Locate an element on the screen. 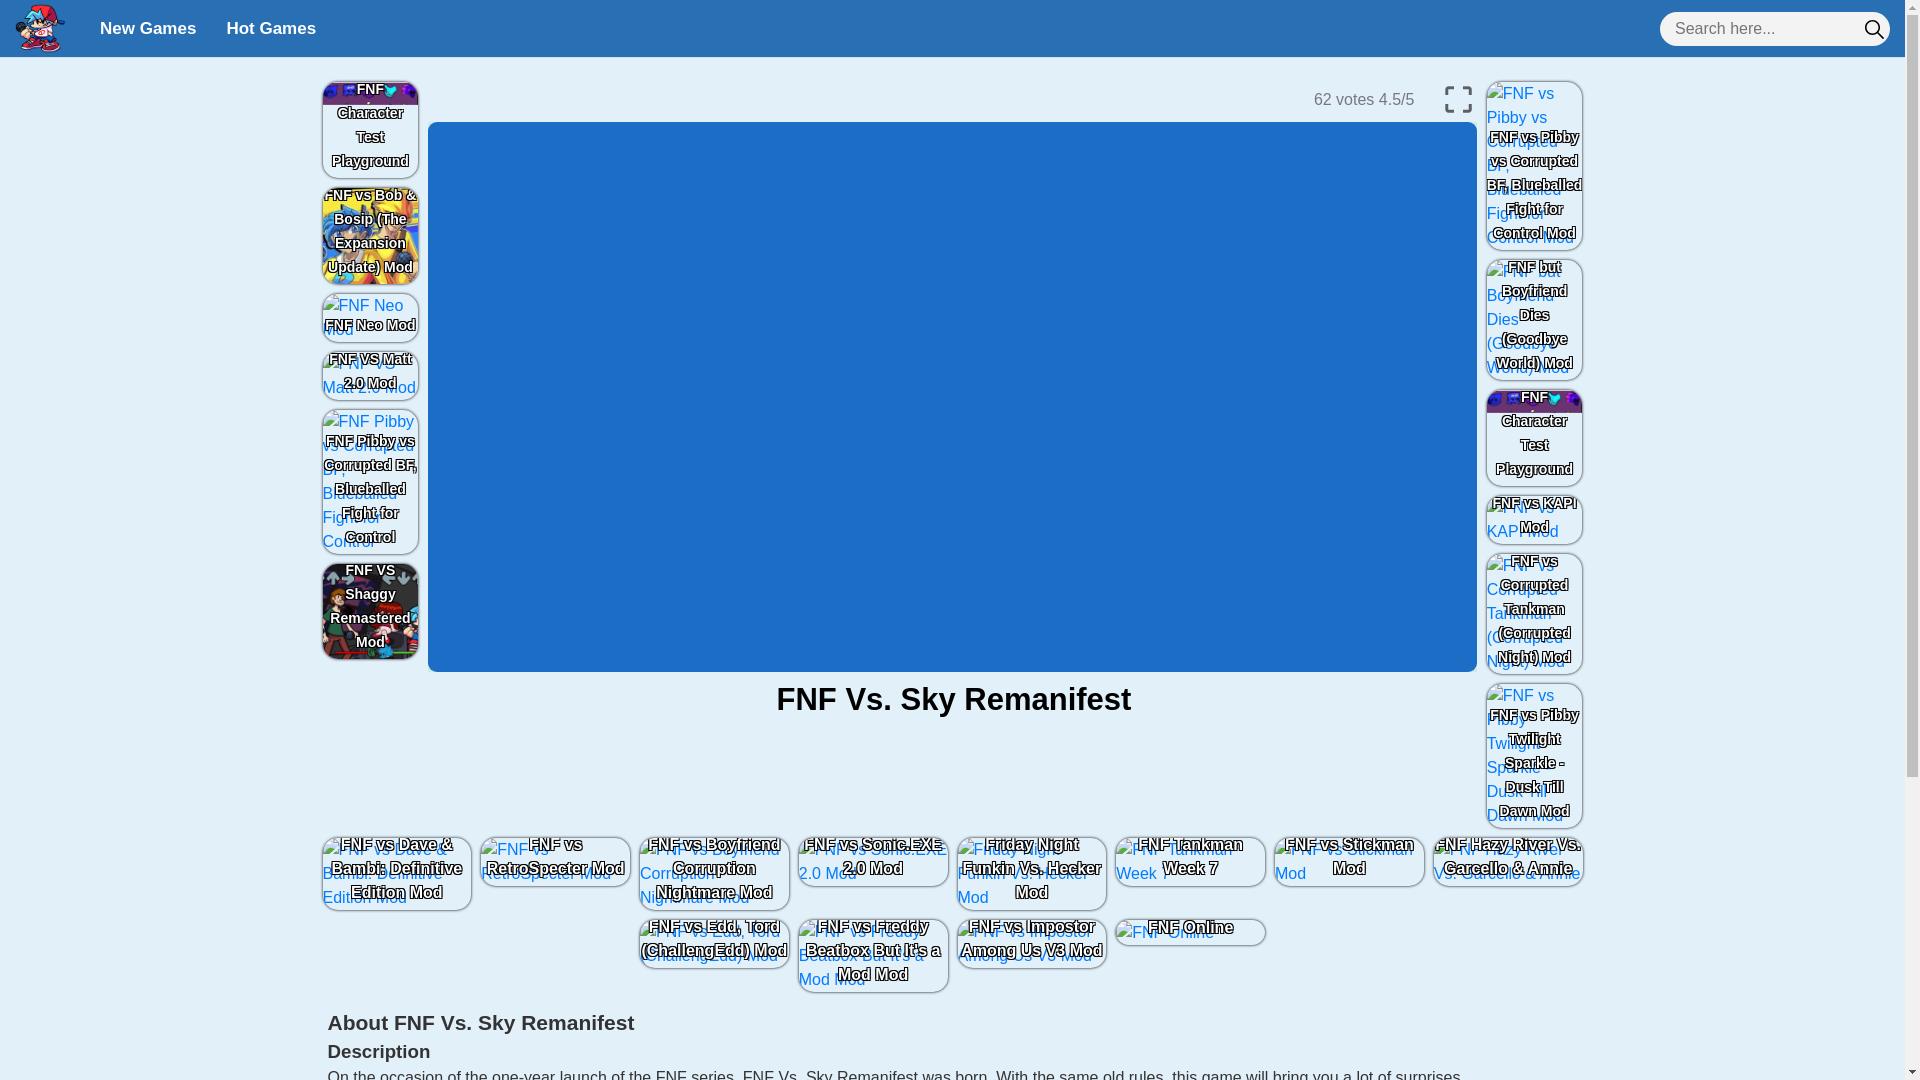 This screenshot has height=1080, width=1920. FNF Character Test Playground is located at coordinates (370, 130).